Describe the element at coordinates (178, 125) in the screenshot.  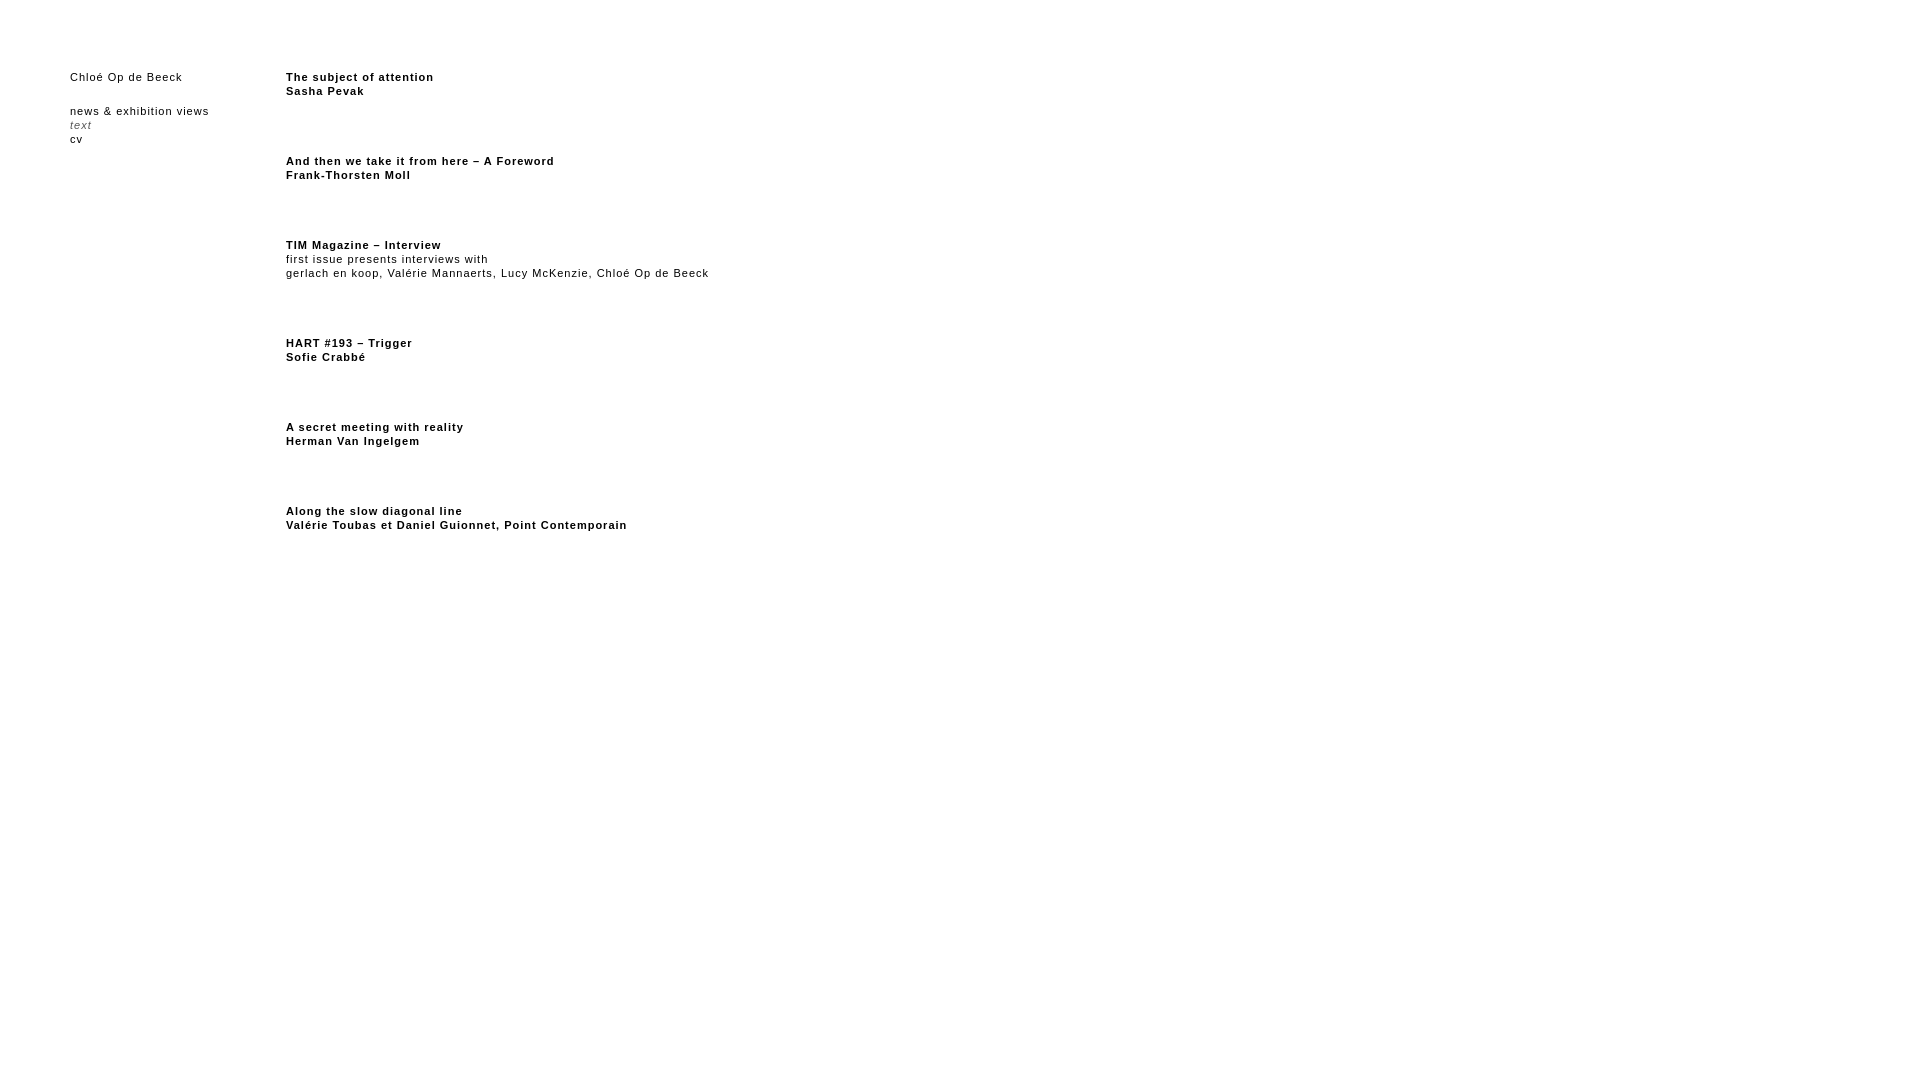
I see `text` at that location.